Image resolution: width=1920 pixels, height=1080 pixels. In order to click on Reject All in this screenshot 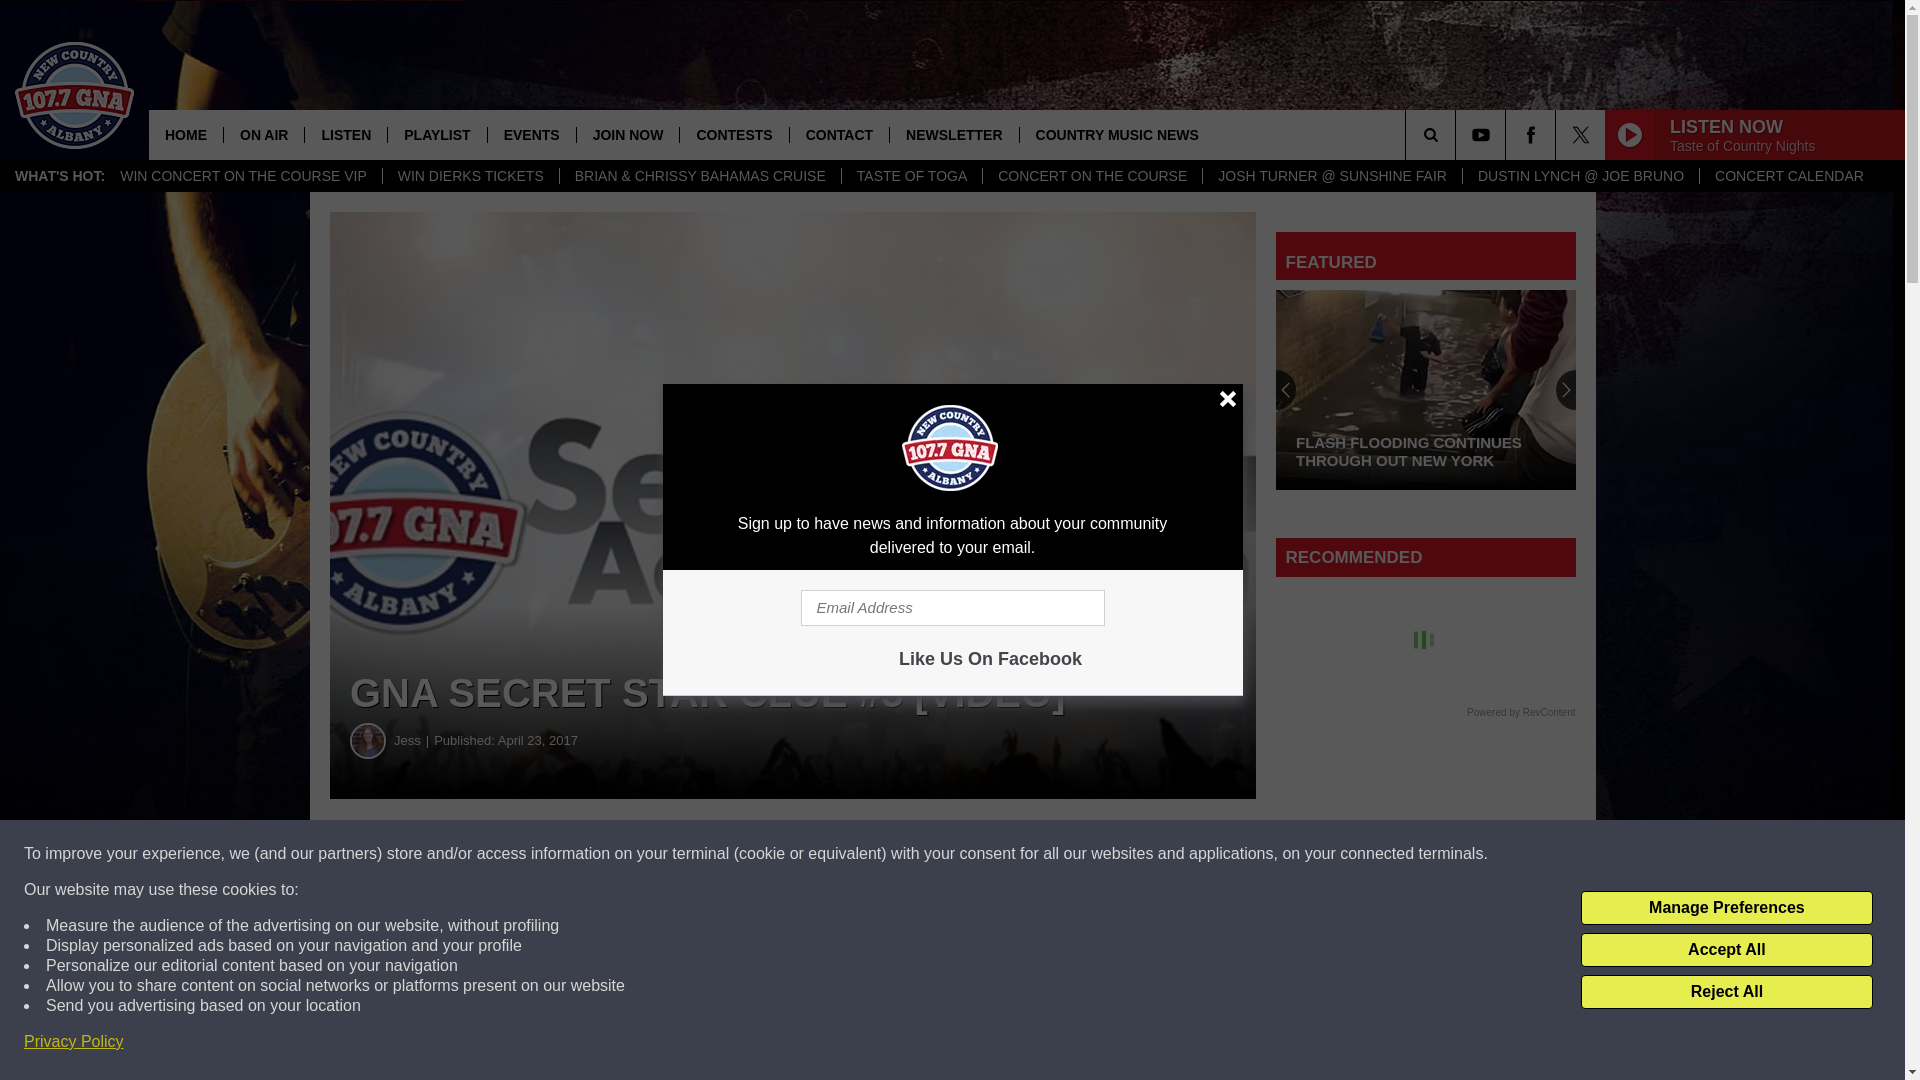, I will do `click(1726, 992)`.